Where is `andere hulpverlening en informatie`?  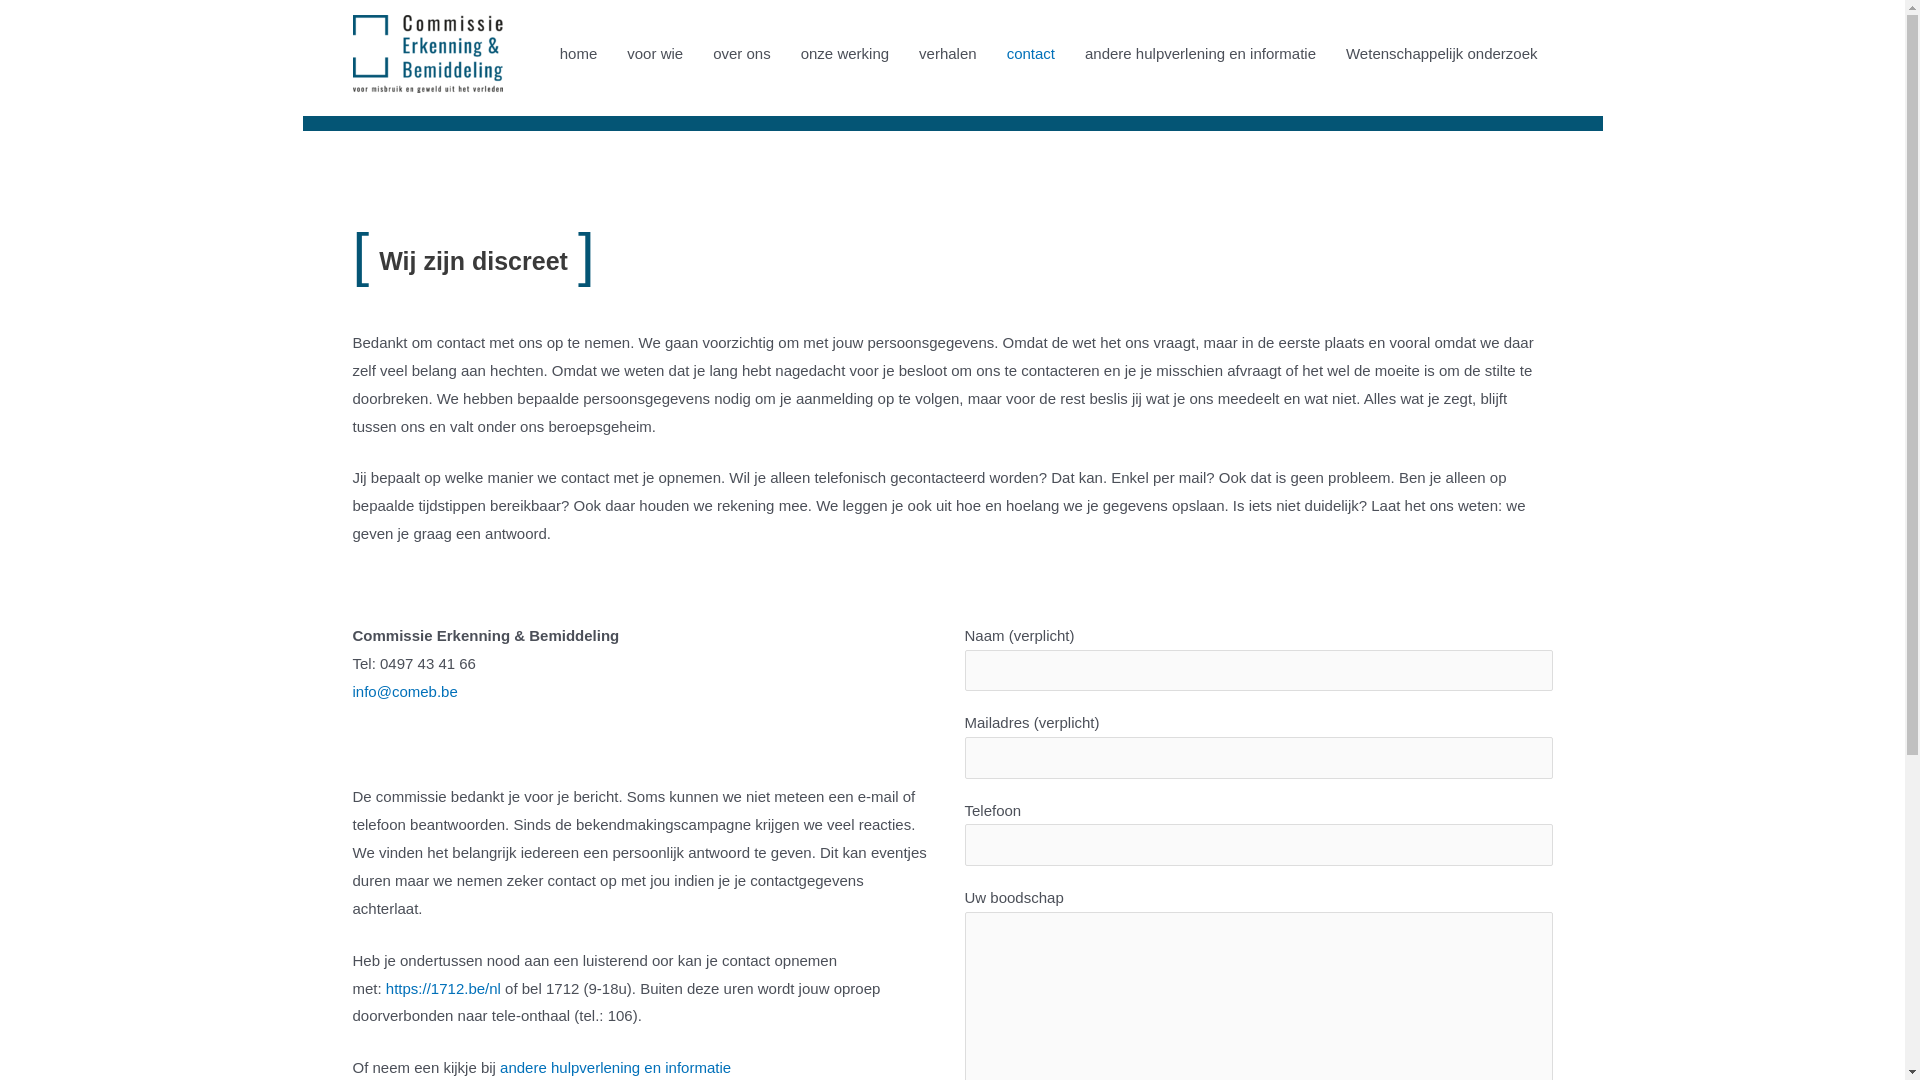 andere hulpverlening en informatie is located at coordinates (1200, 54).